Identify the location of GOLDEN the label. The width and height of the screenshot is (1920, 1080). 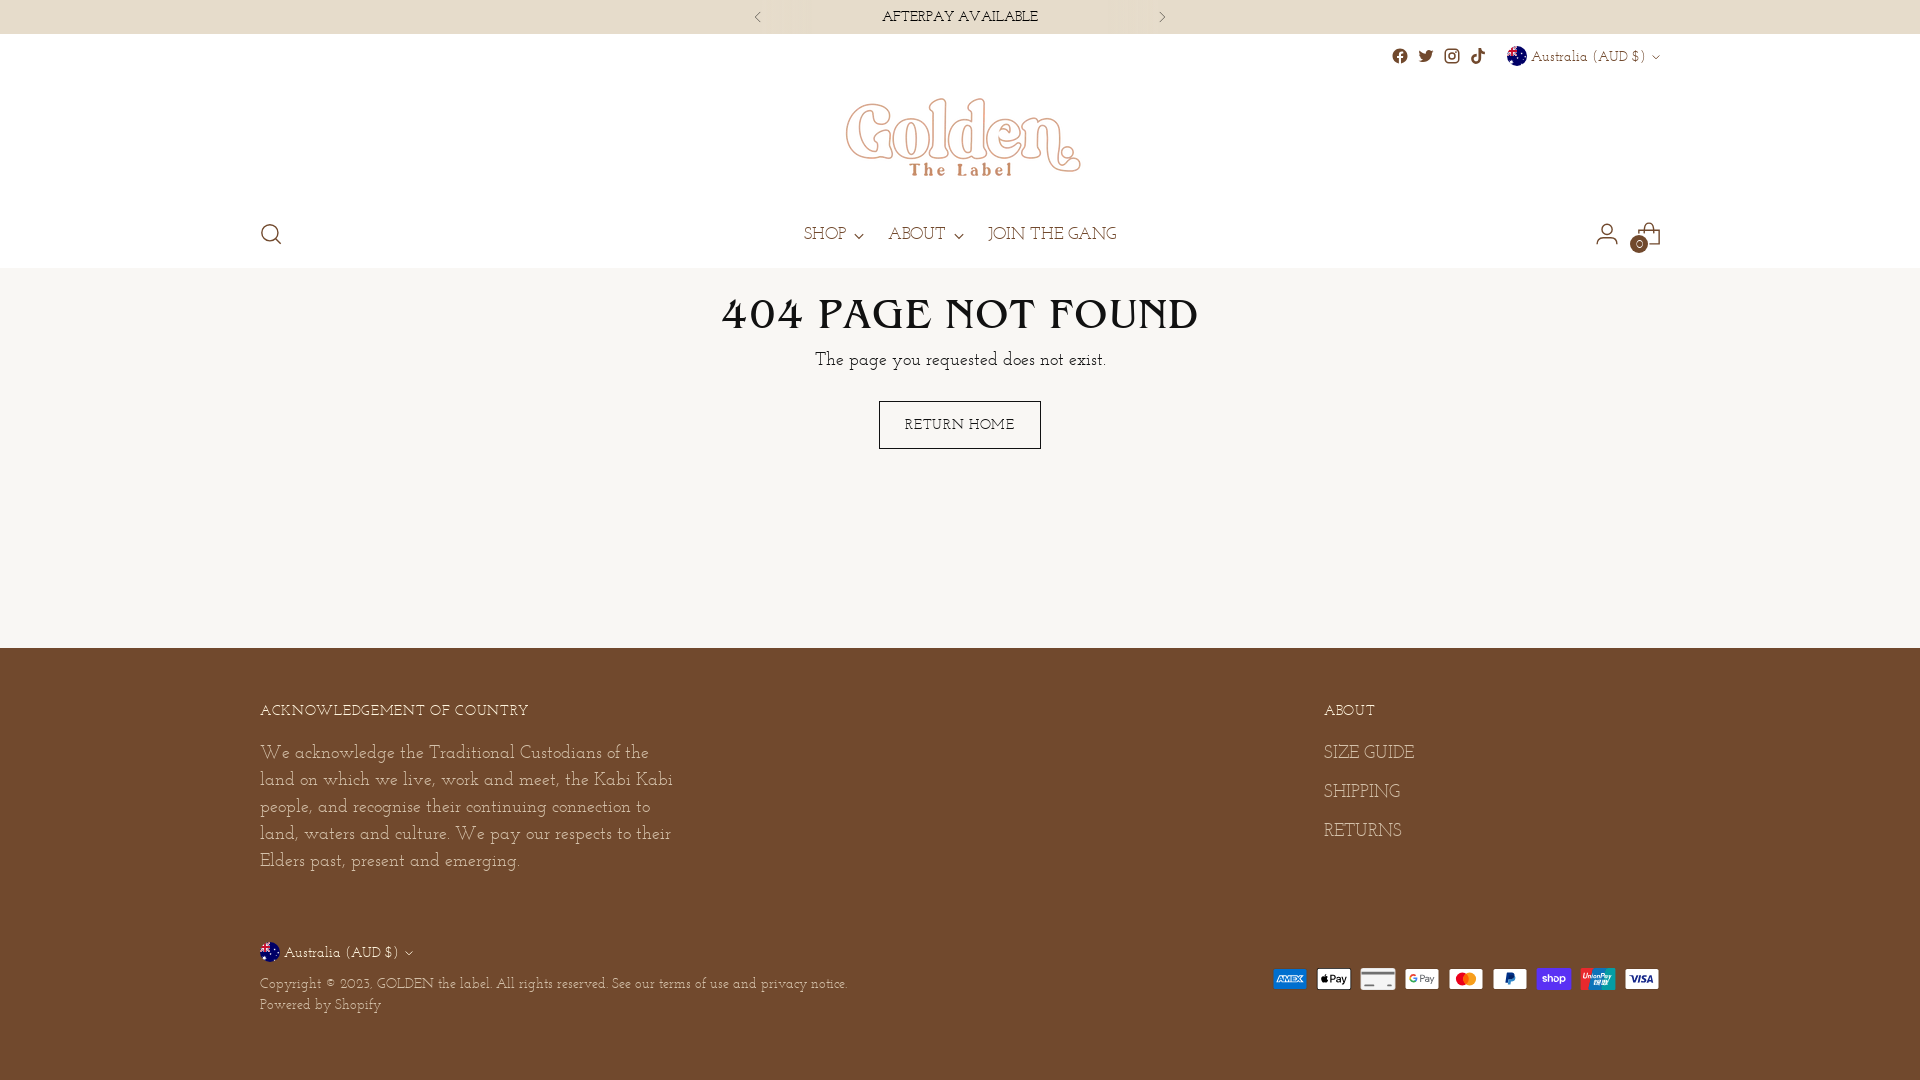
(433, 984).